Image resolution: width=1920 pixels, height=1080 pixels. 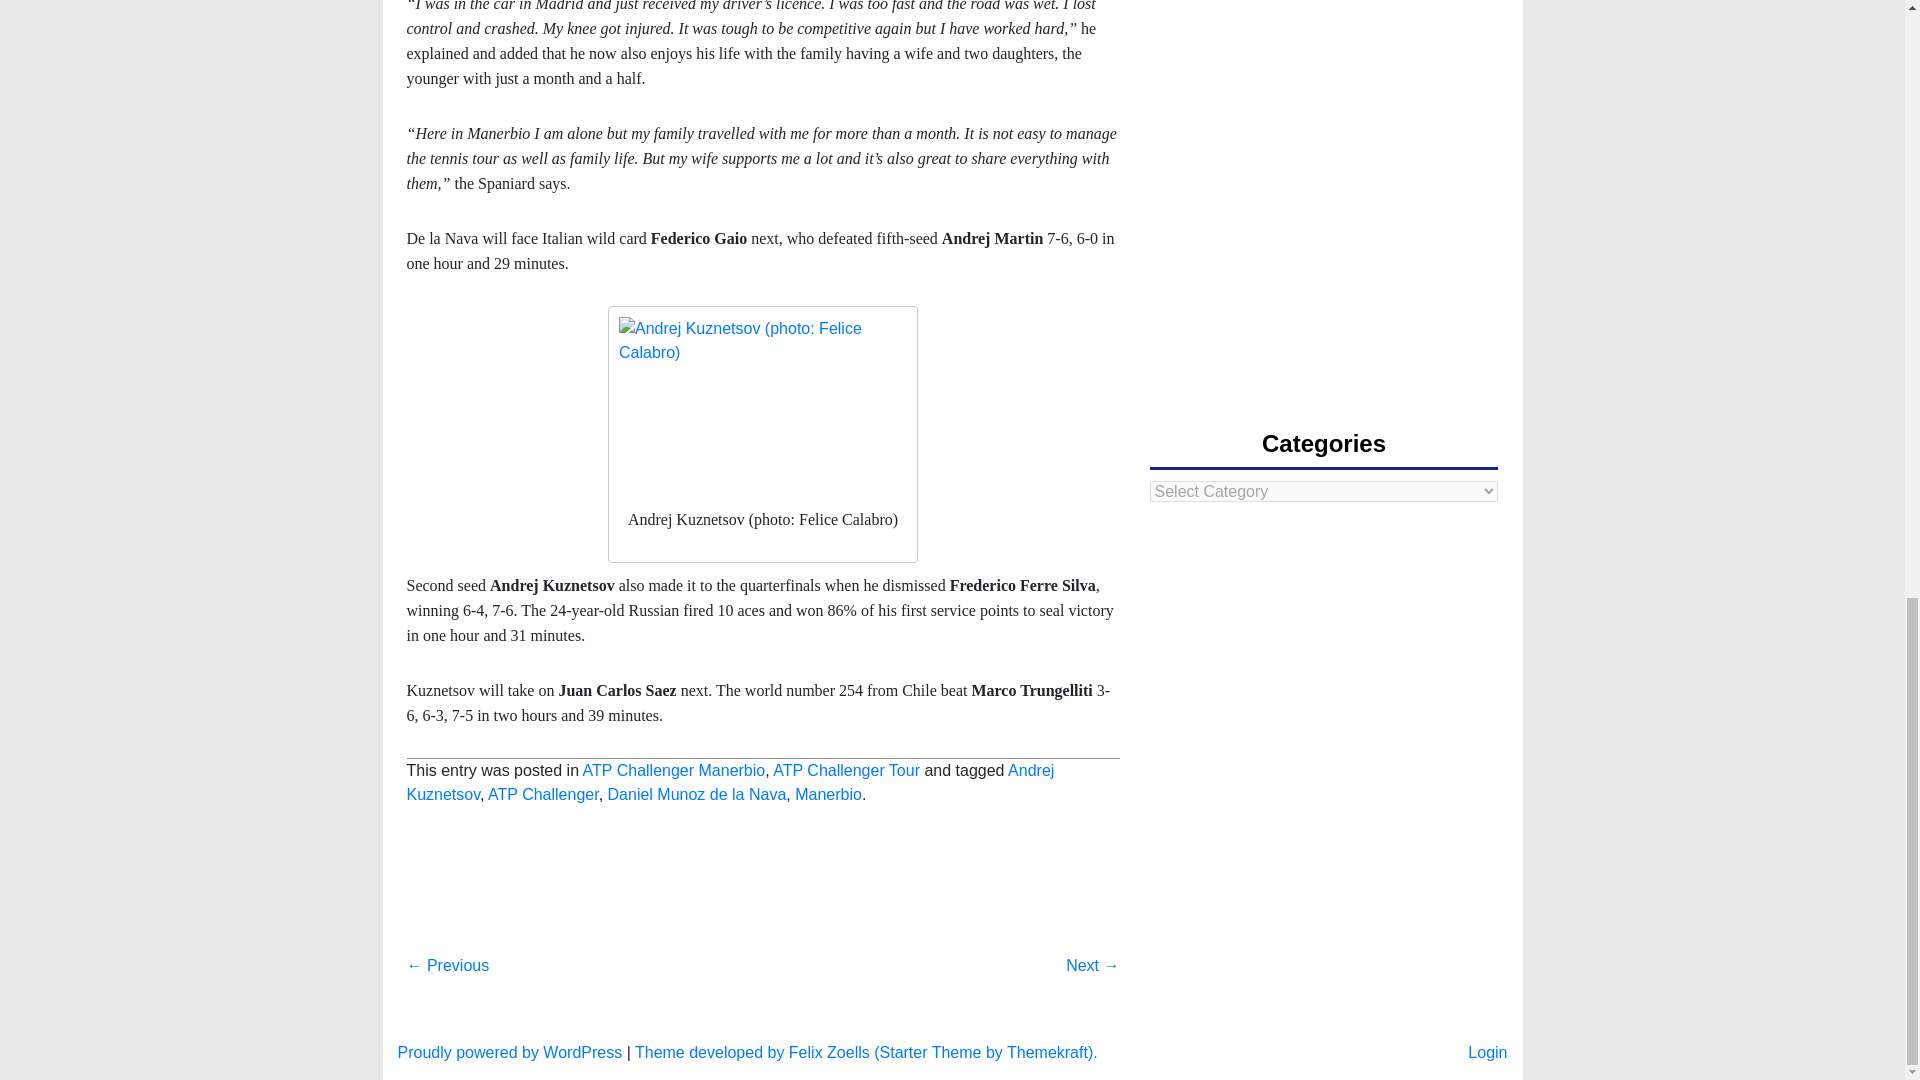 I want to click on ATP Challenger Tour, so click(x=846, y=770).